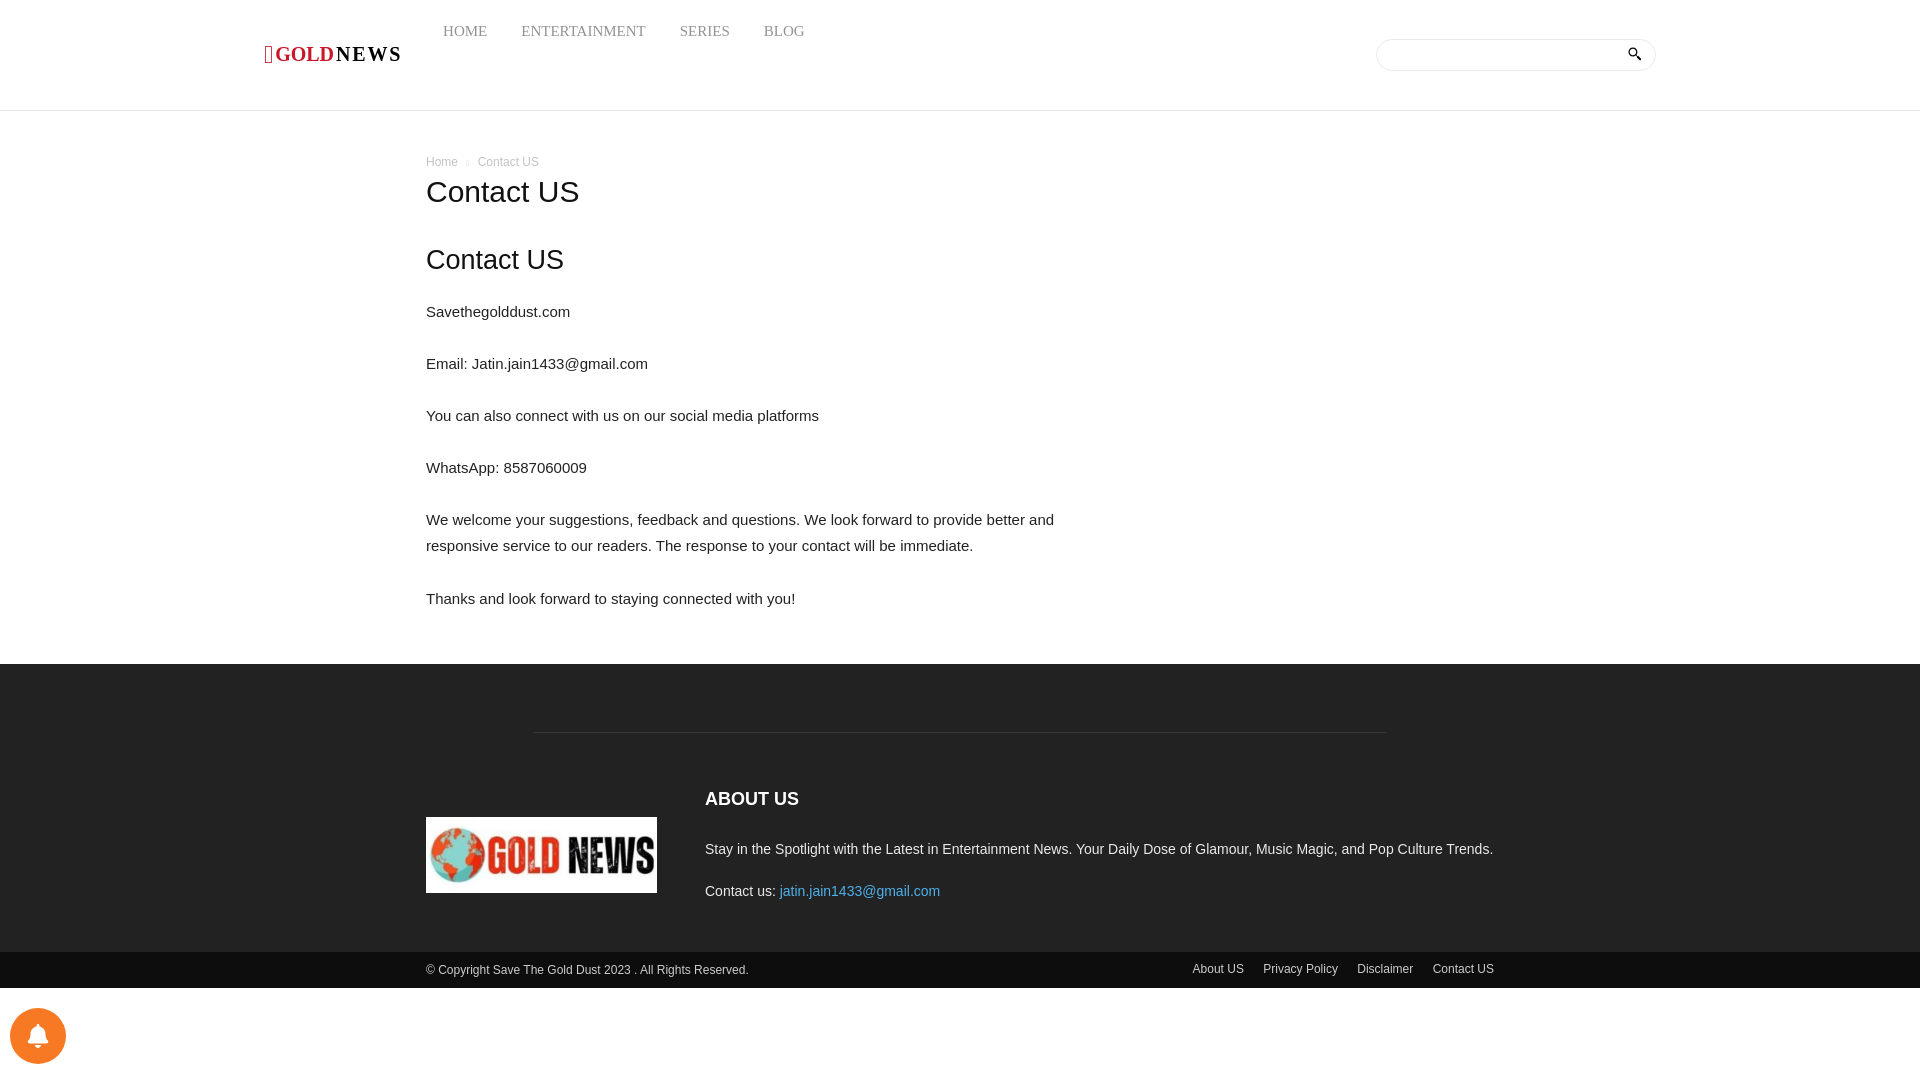 This screenshot has width=1920, height=1080. Describe the element at coordinates (442, 162) in the screenshot. I see `Home` at that location.